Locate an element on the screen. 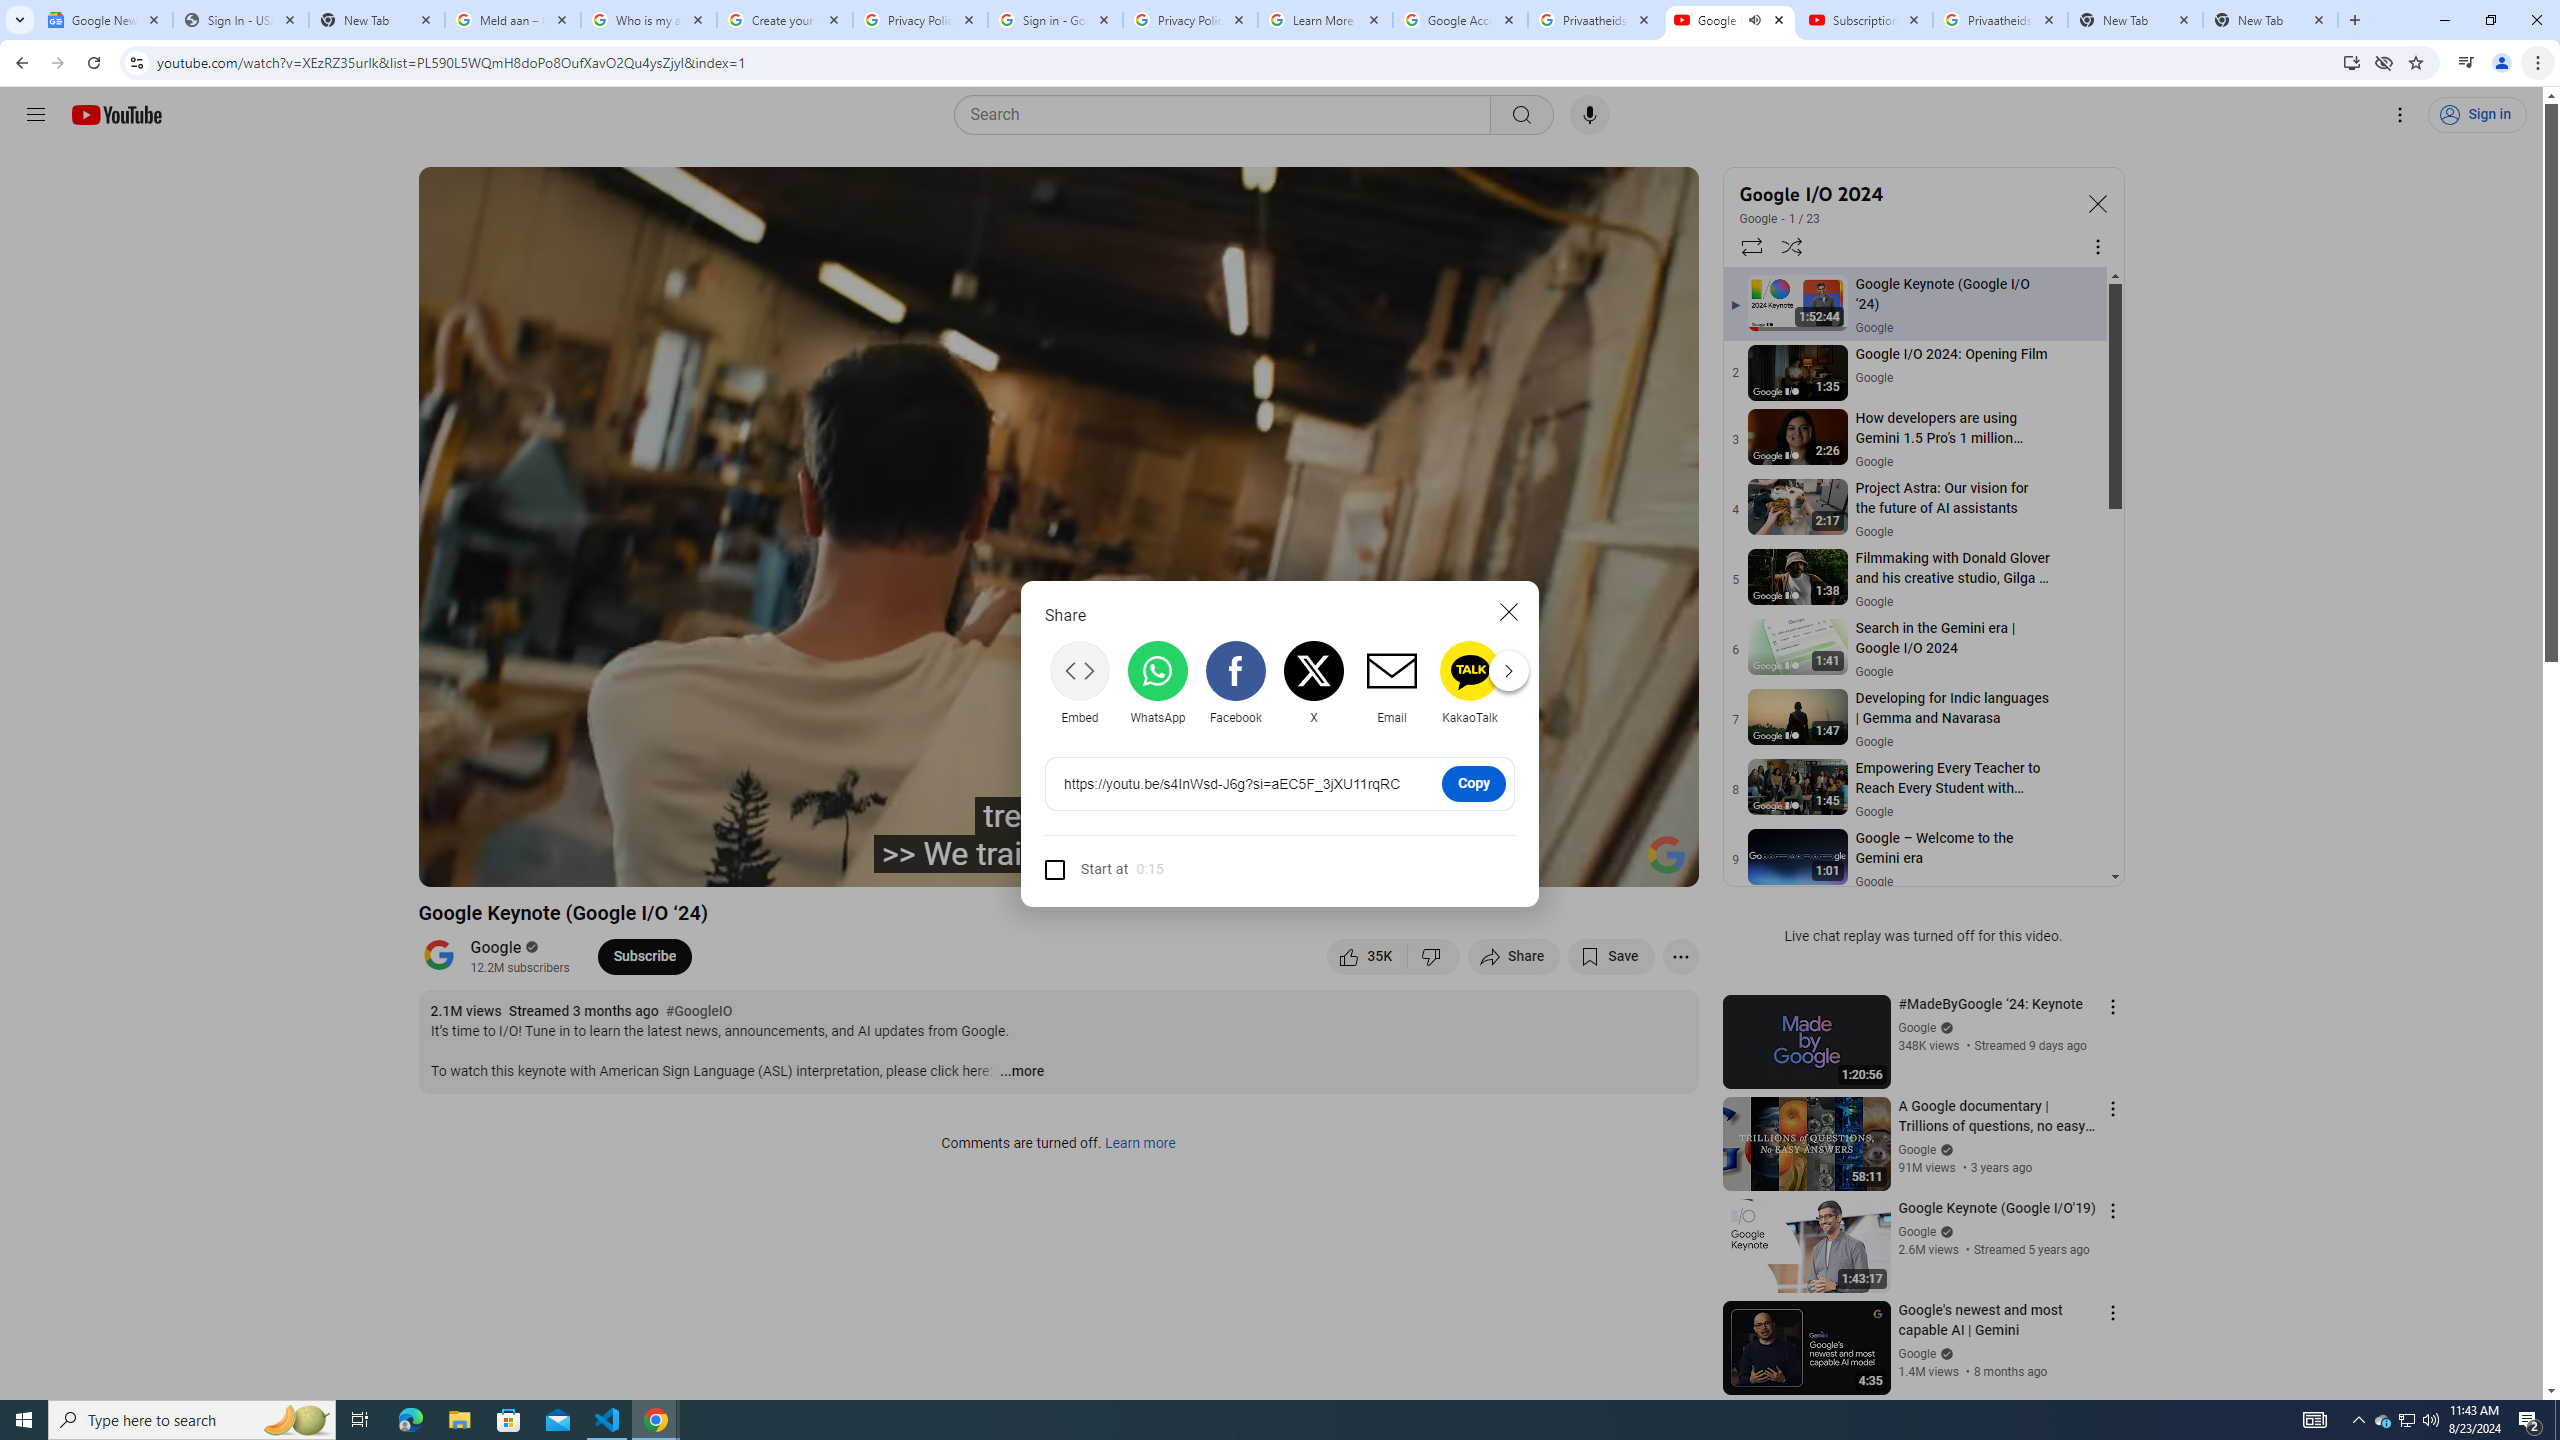 The image size is (2560, 1440). Play (k) is located at coordinates (502, 863).